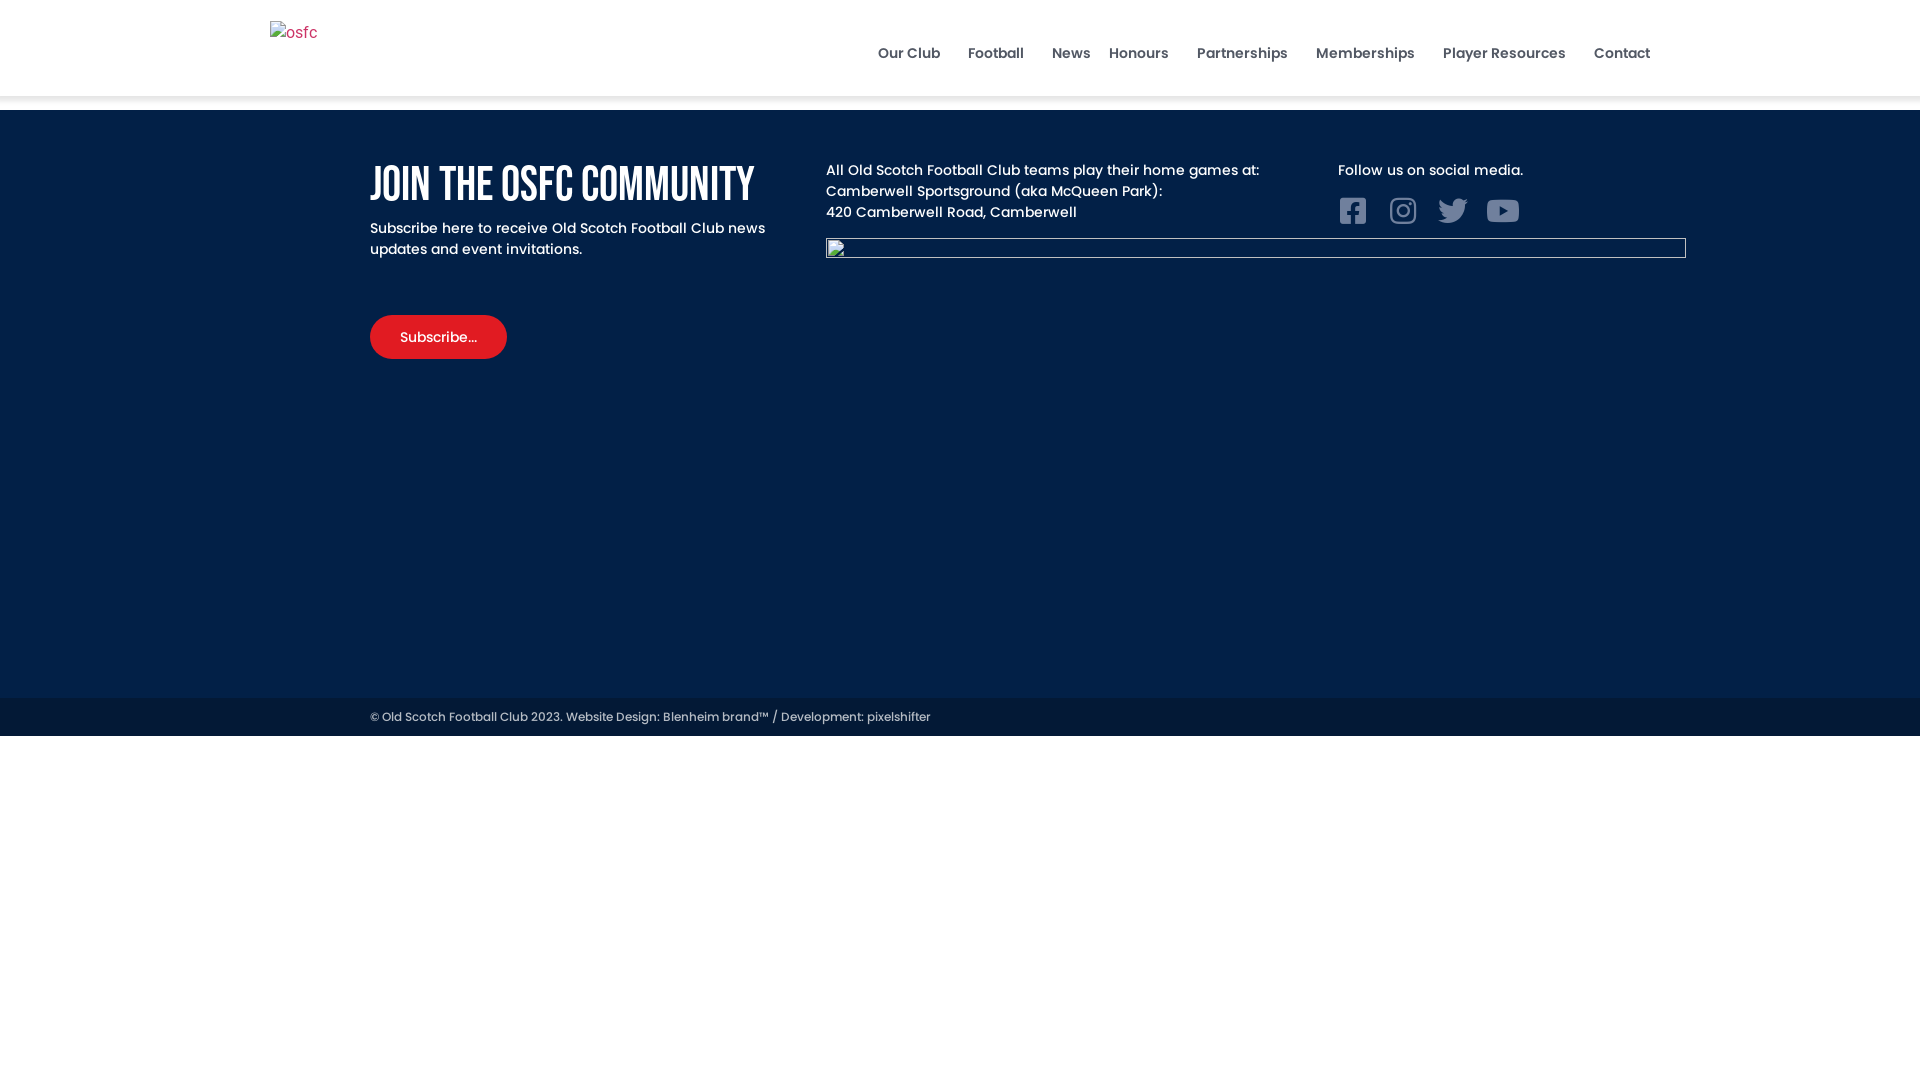  Describe the element at coordinates (1622, 53) in the screenshot. I see `Contact` at that location.